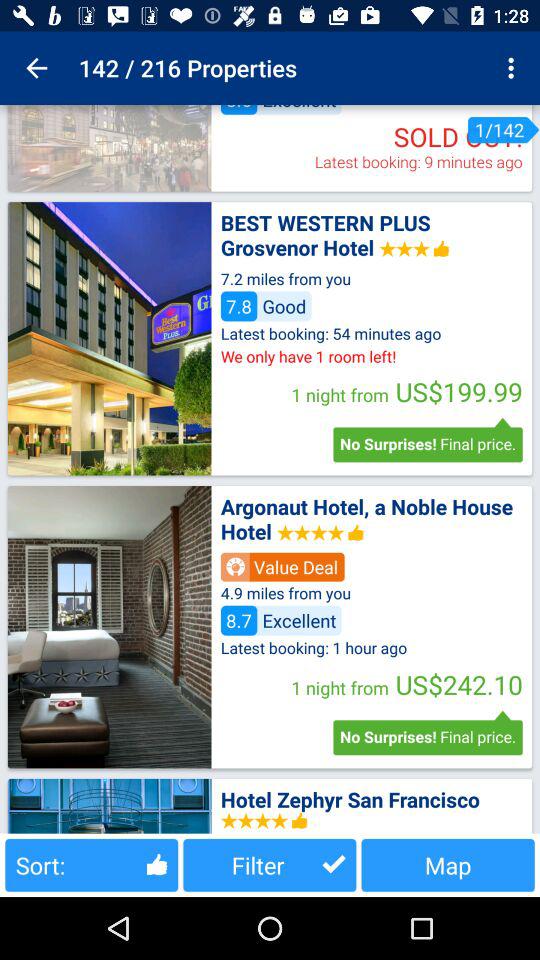  Describe the element at coordinates (109, 338) in the screenshot. I see `opens more details about selected hotel` at that location.